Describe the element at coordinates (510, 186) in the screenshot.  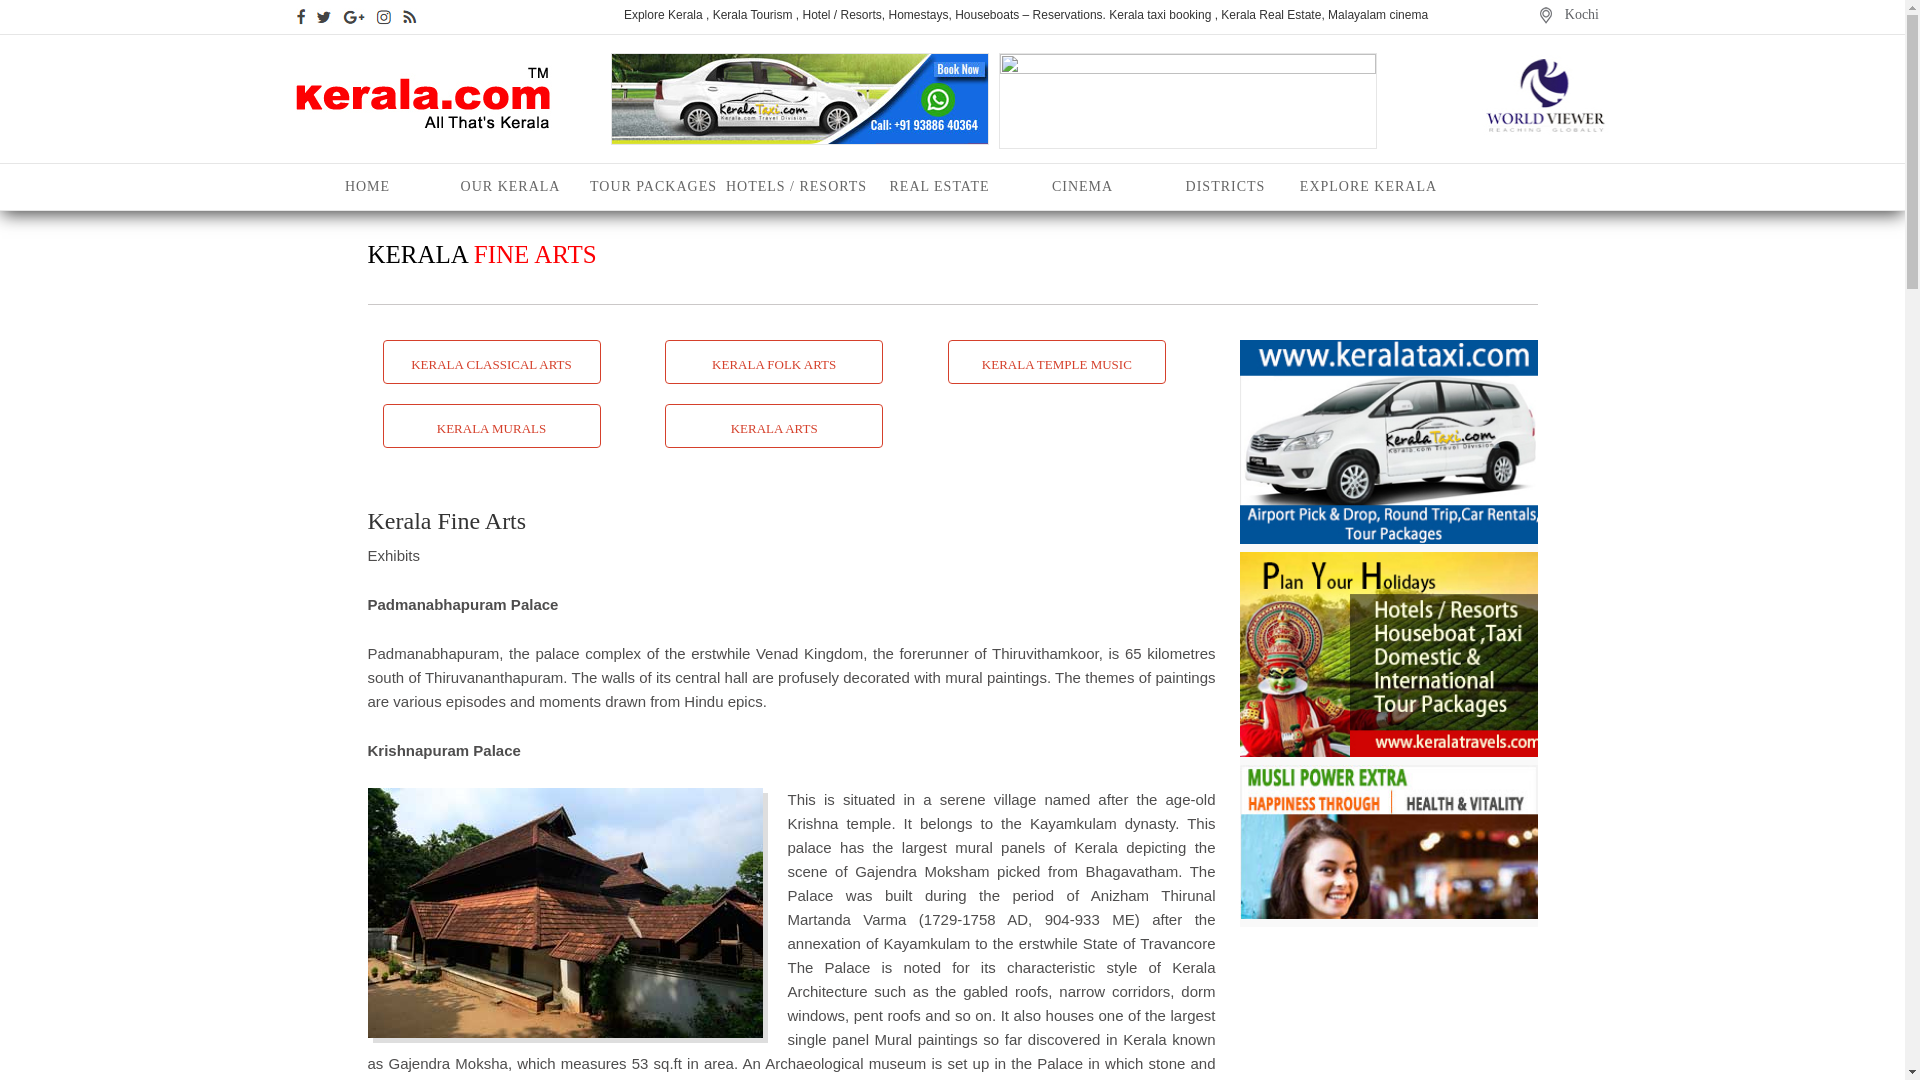
I see `OUR KERALA` at that location.